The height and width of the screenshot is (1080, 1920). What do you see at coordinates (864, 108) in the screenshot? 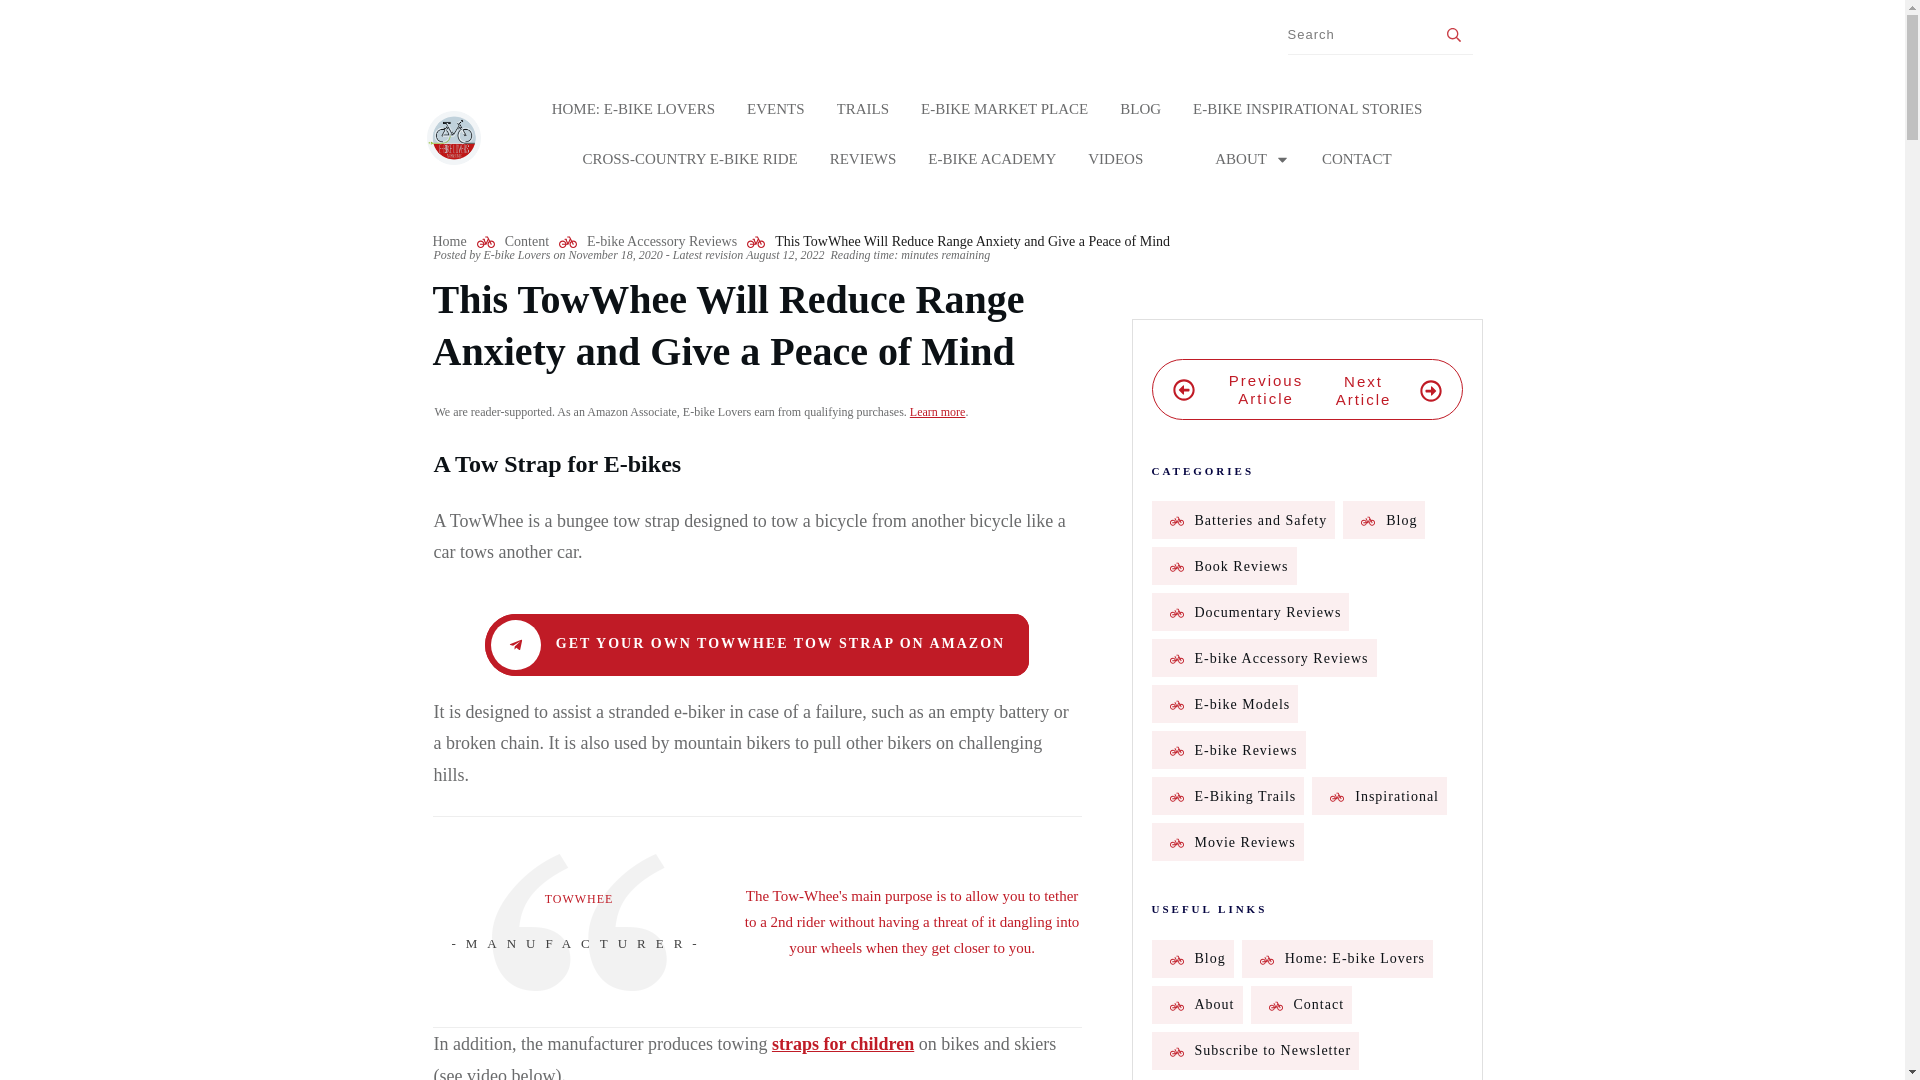
I see `TRAILS` at bounding box center [864, 108].